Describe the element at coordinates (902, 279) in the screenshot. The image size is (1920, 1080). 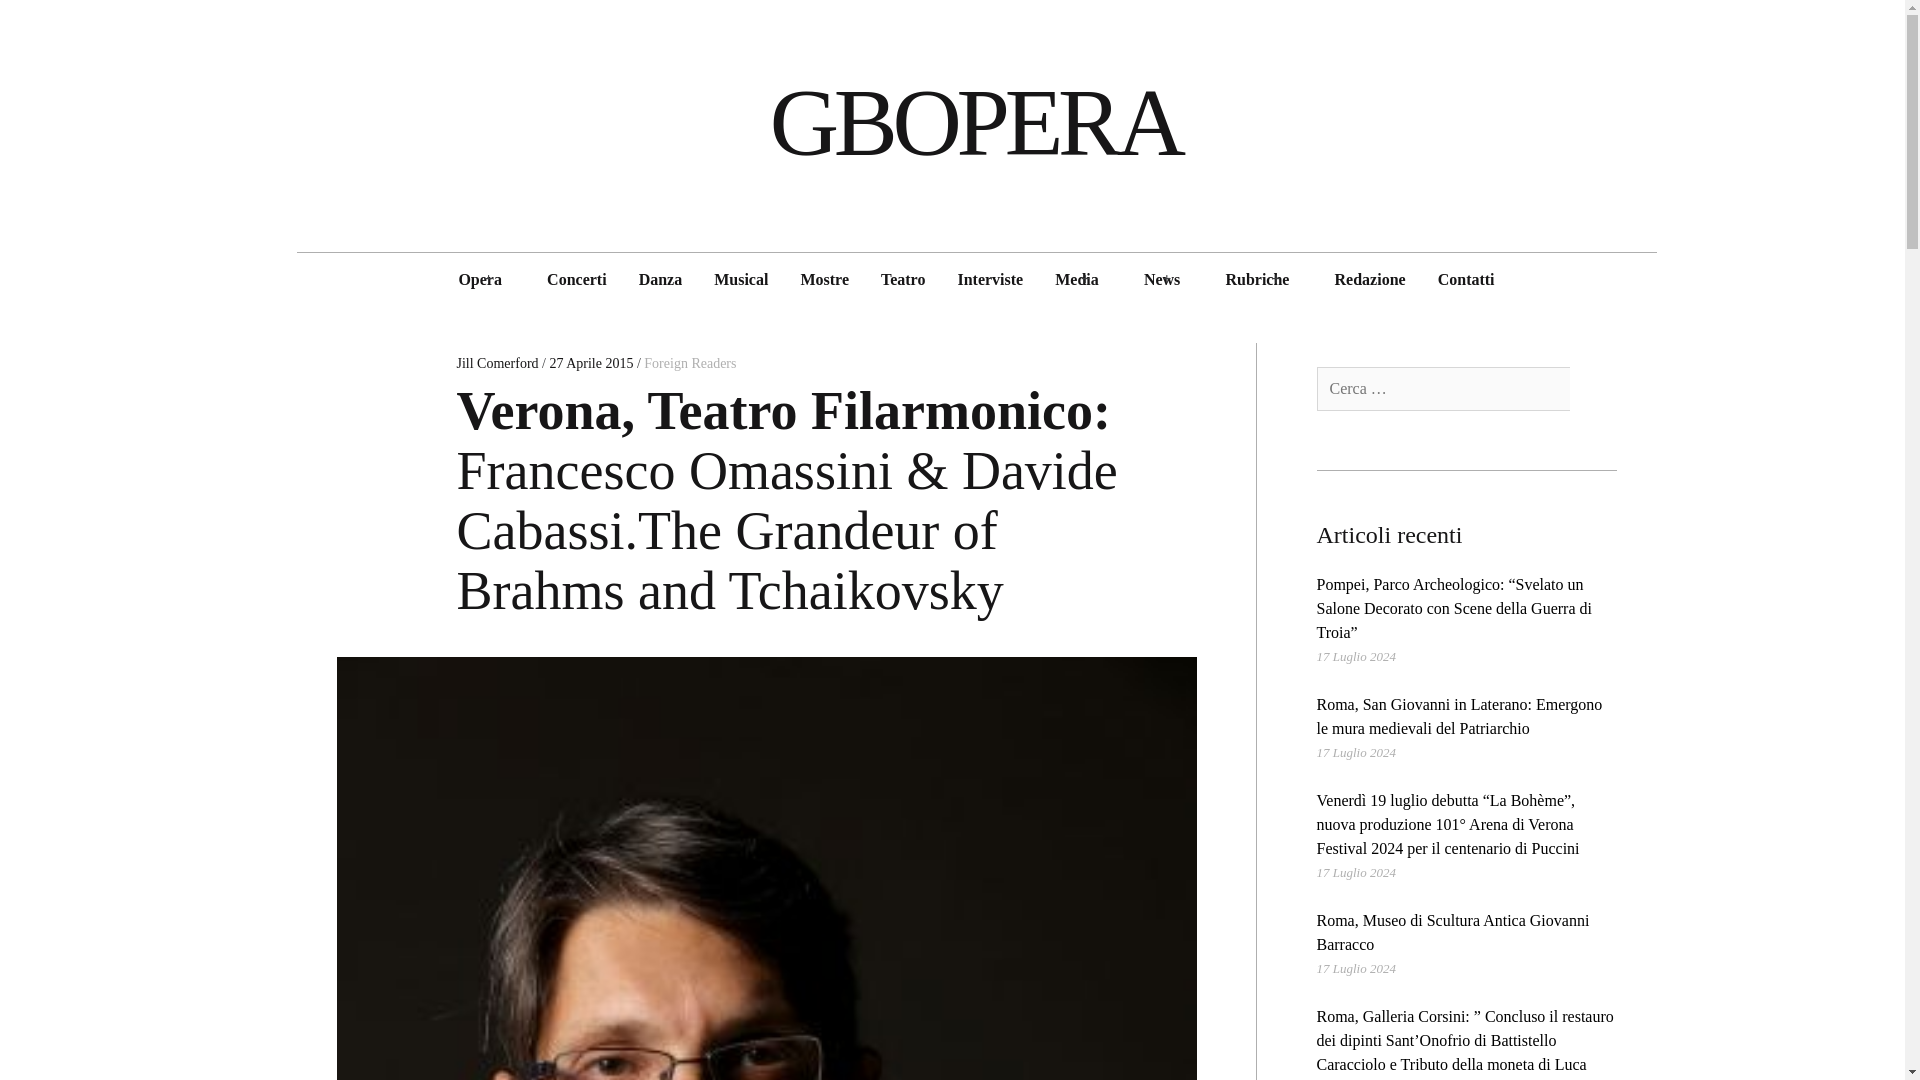
I see `Teatro` at that location.